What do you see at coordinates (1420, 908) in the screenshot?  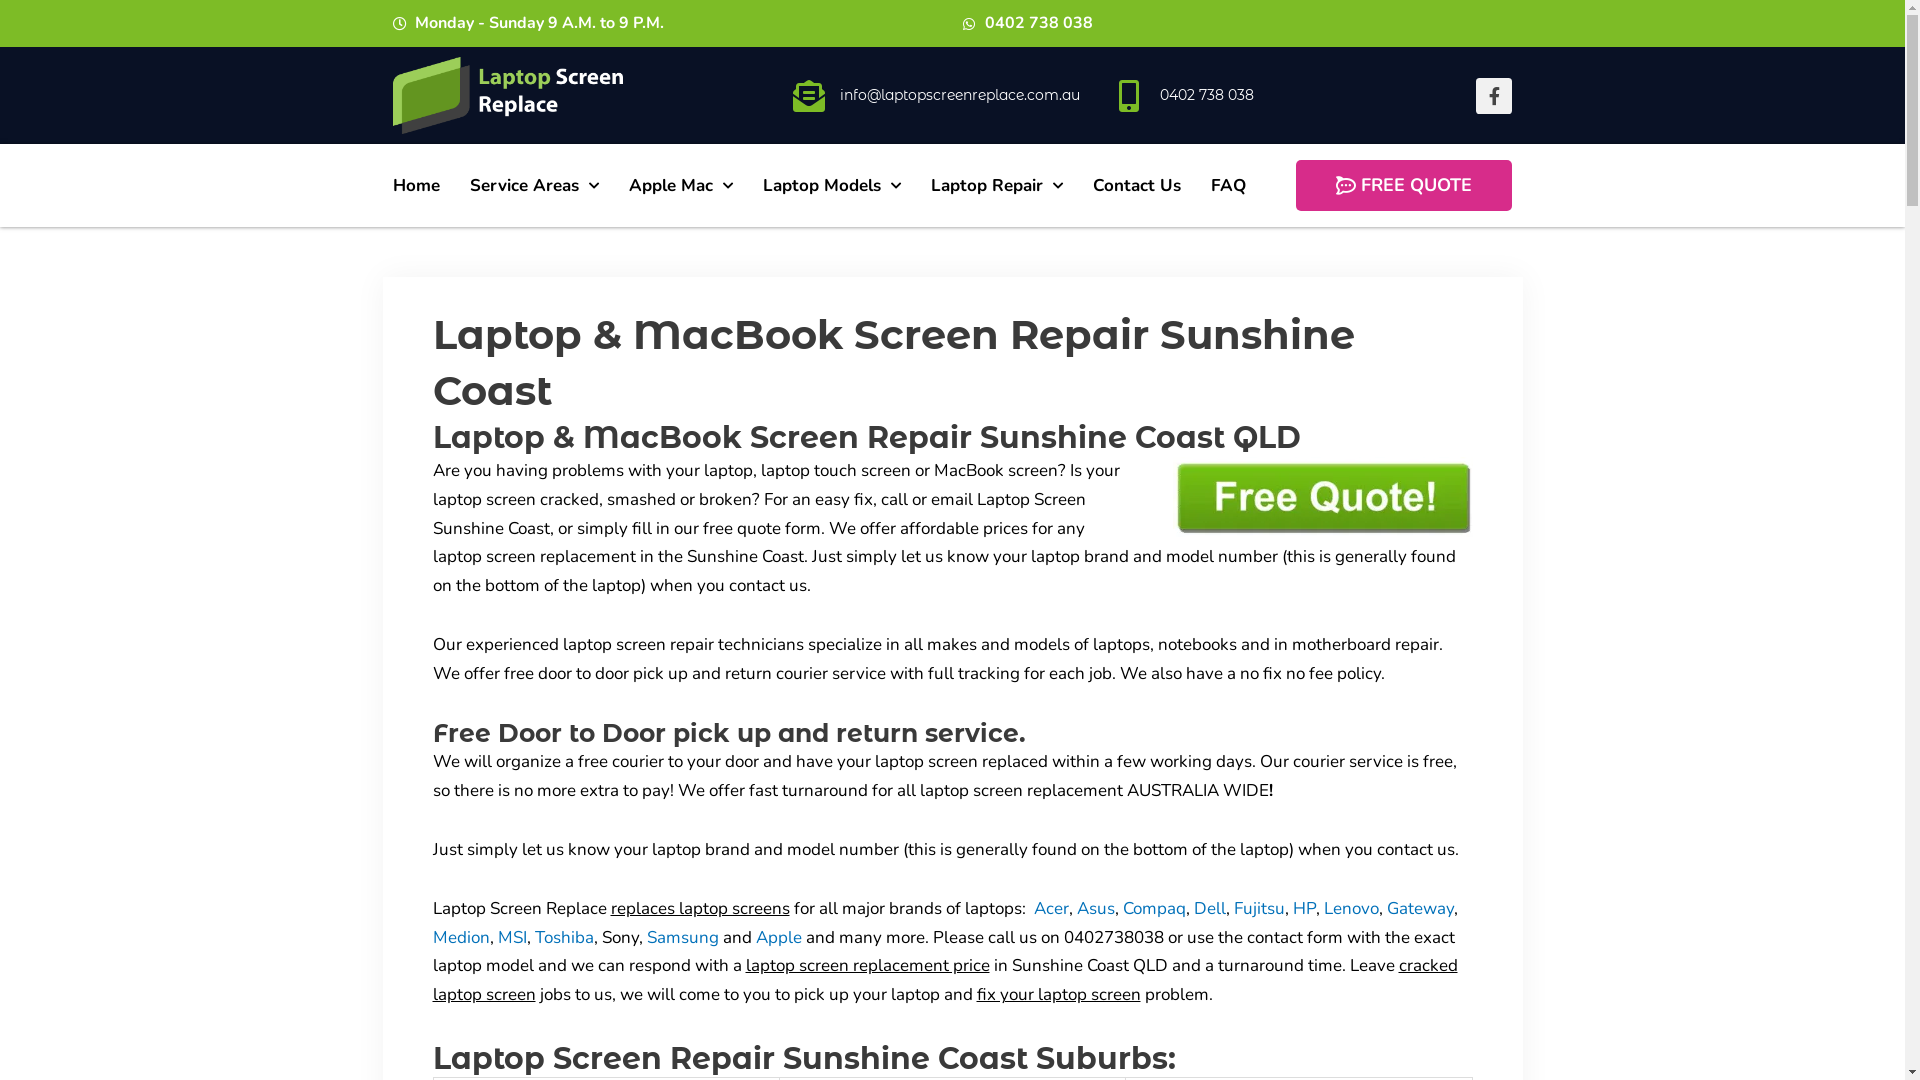 I see `Gateway` at bounding box center [1420, 908].